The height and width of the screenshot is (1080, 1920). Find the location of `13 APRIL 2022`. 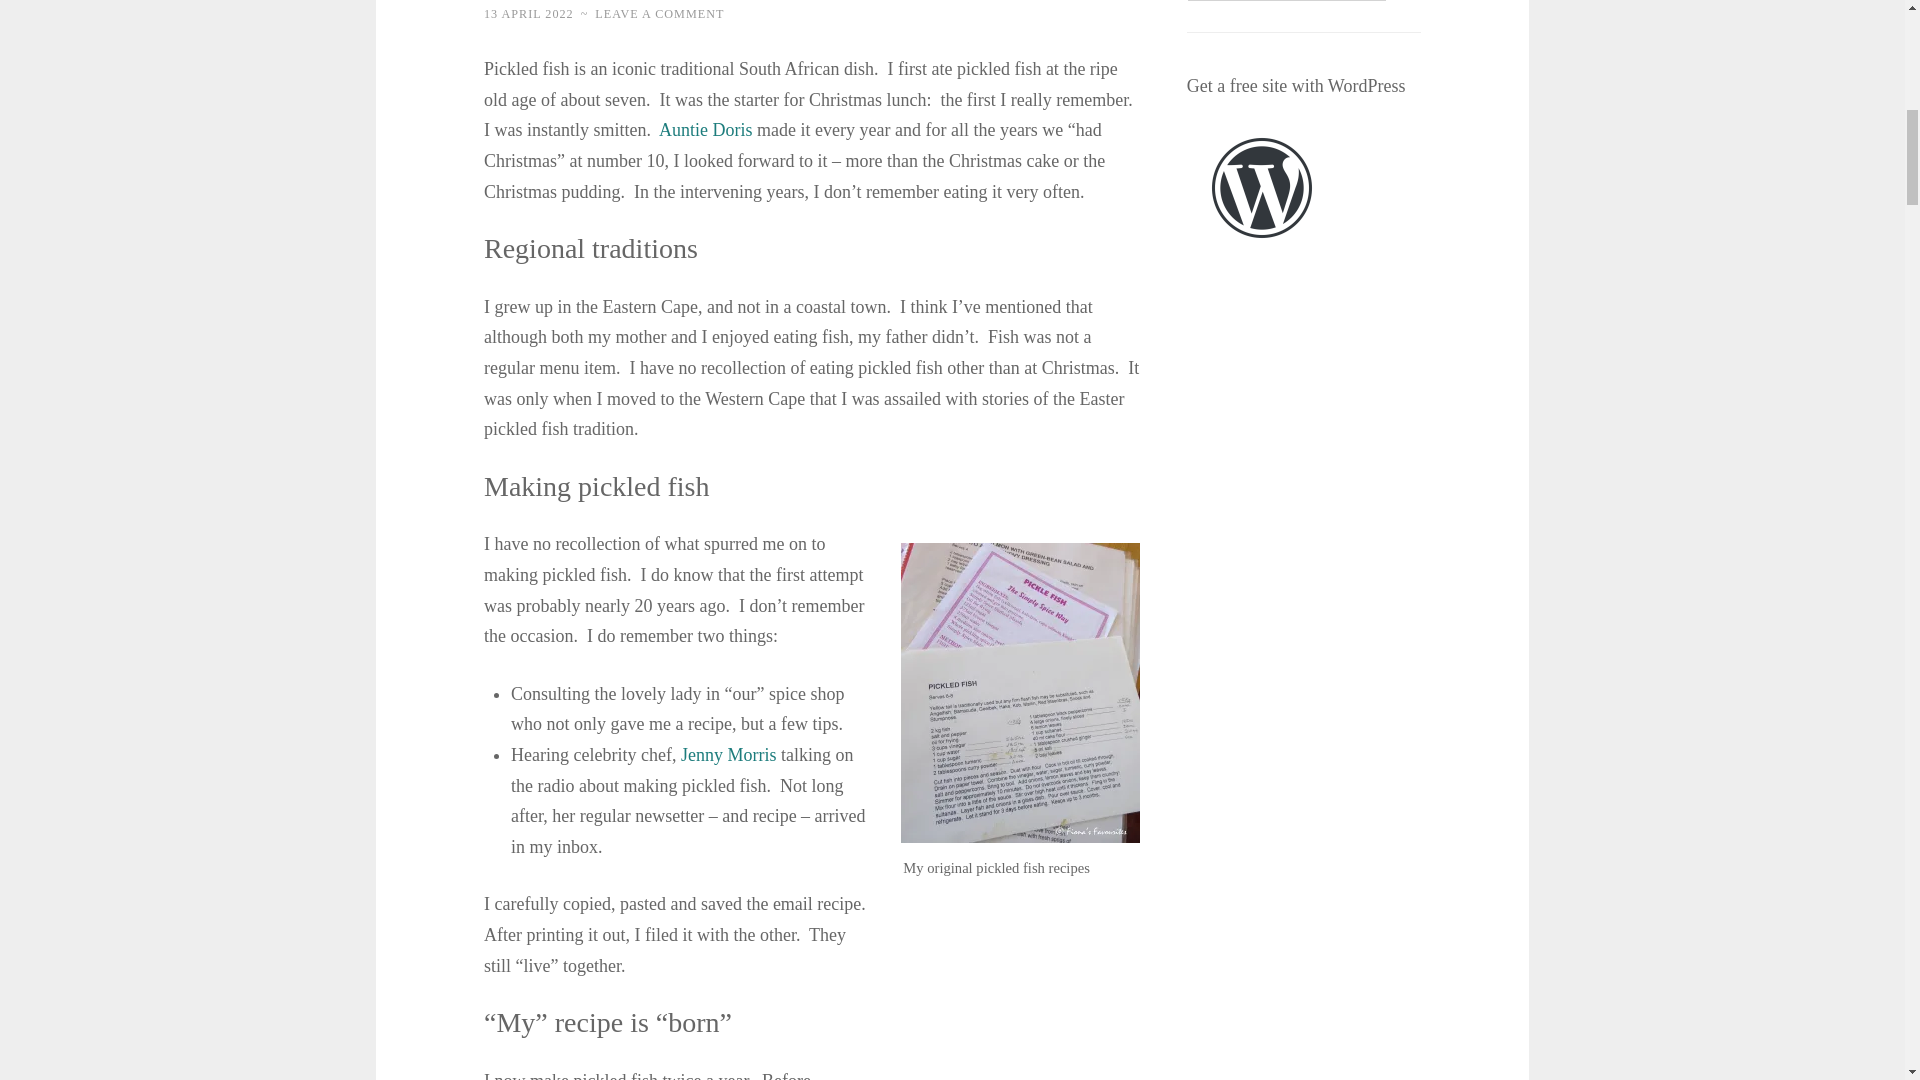

13 APRIL 2022 is located at coordinates (528, 13).